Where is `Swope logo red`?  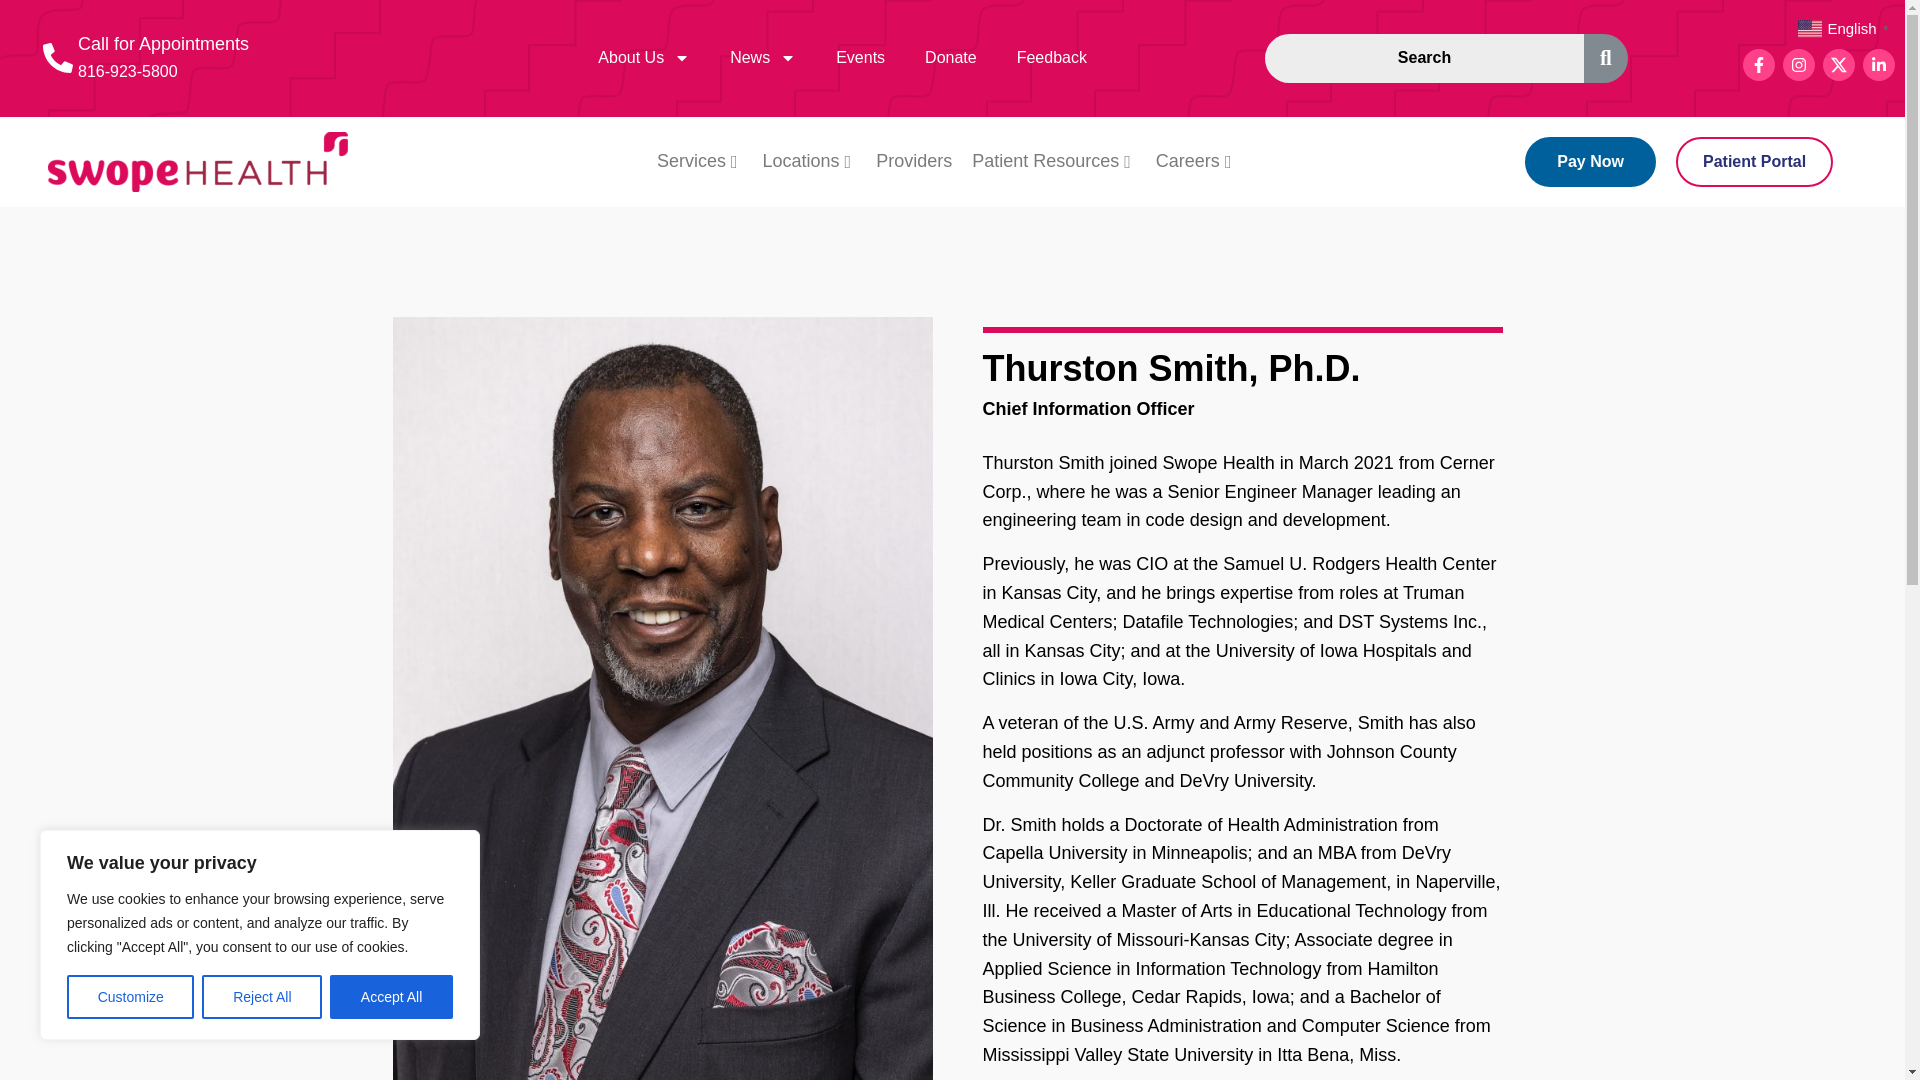 Swope logo red is located at coordinates (198, 162).